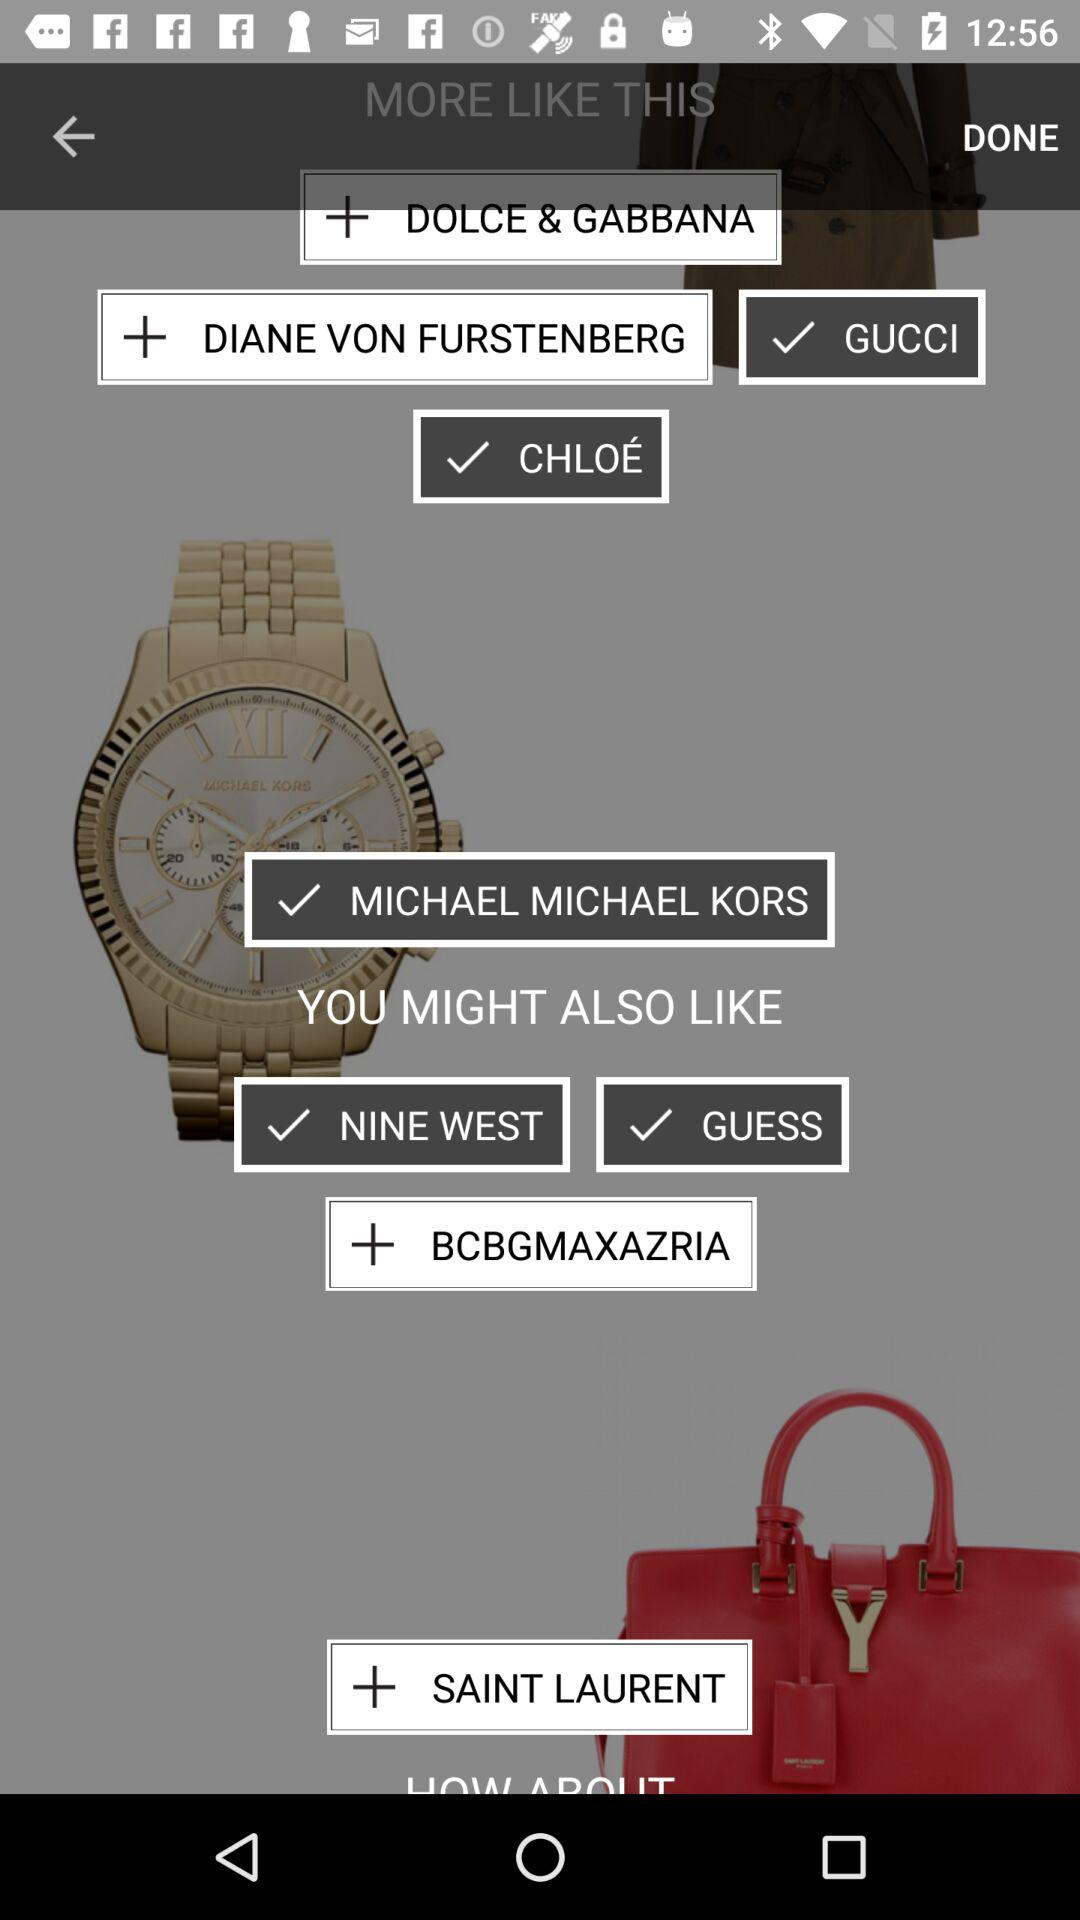 Image resolution: width=1080 pixels, height=1920 pixels. What do you see at coordinates (1010, 136) in the screenshot?
I see `open the icon next to the dolce & gabbana icon` at bounding box center [1010, 136].